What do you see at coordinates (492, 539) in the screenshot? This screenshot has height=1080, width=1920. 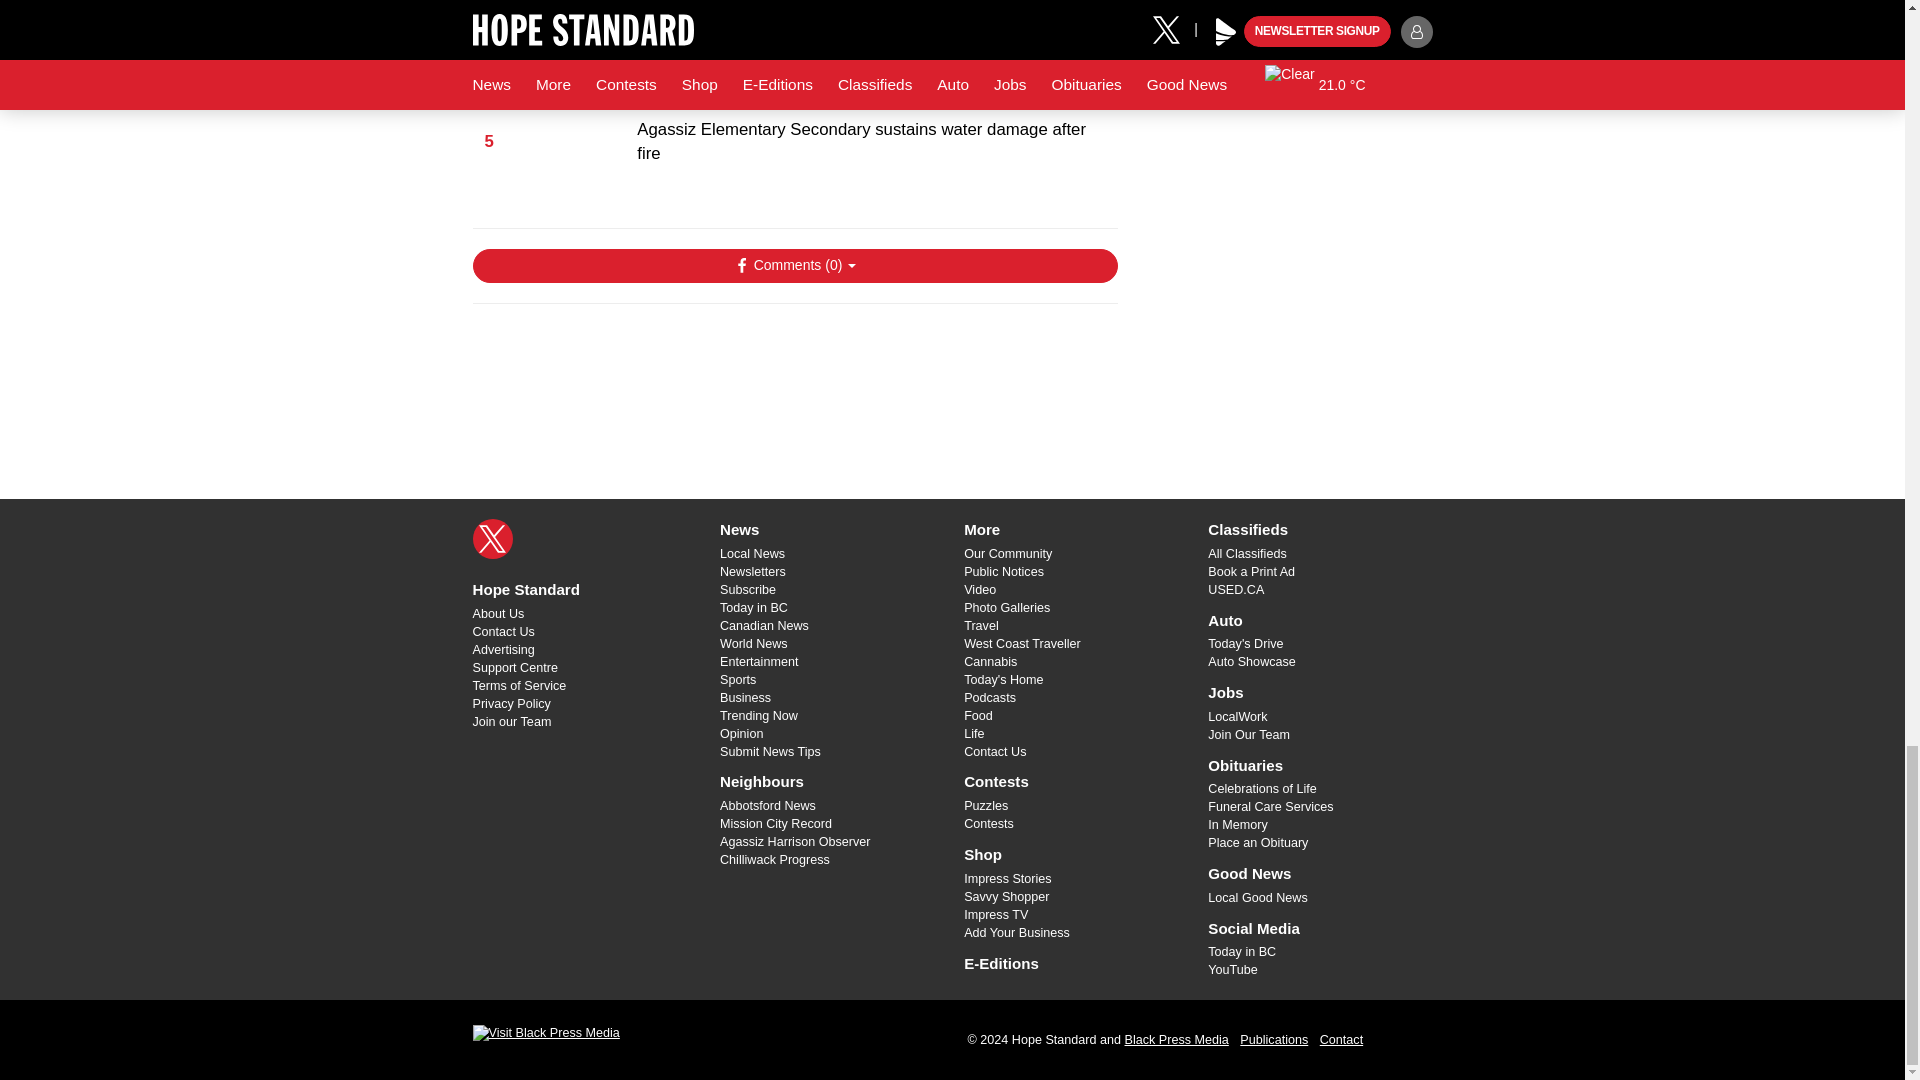 I see `X` at bounding box center [492, 539].